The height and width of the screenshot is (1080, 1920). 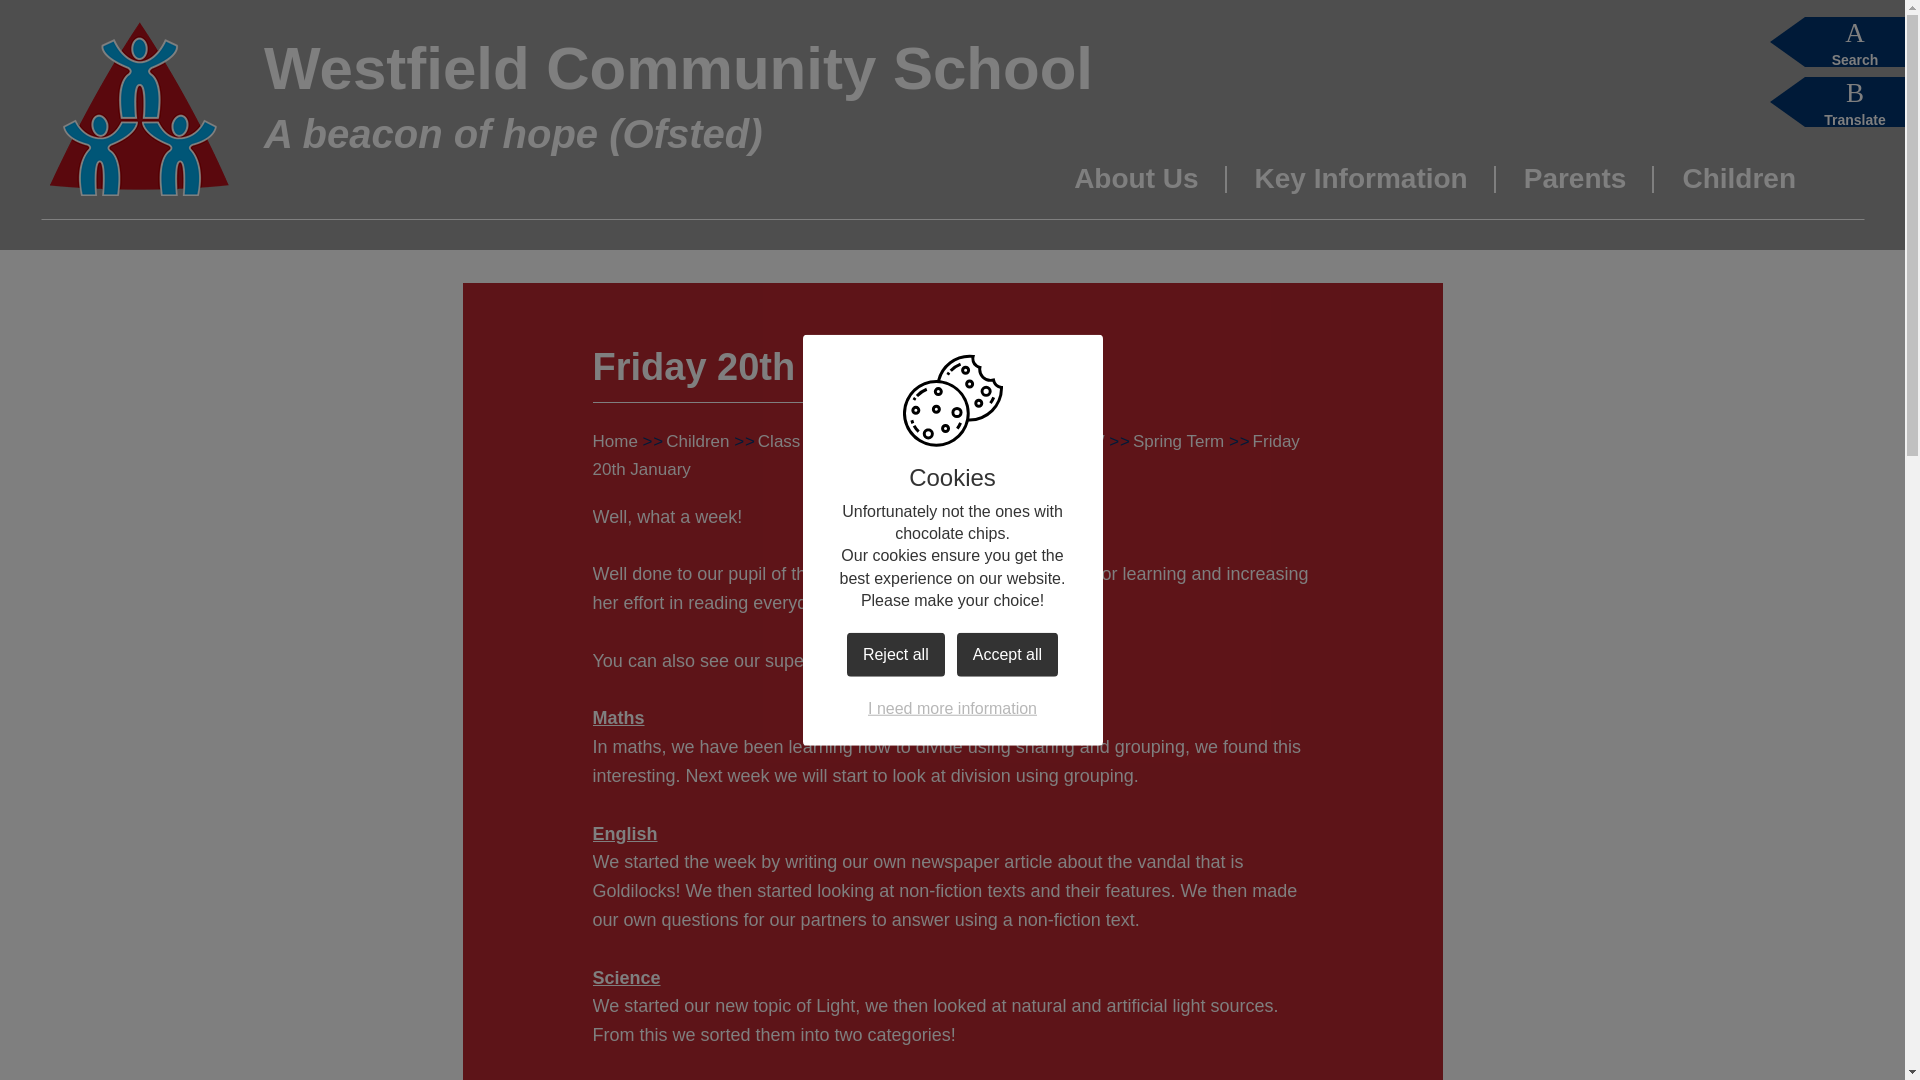 What do you see at coordinates (1575, 188) in the screenshot?
I see `Parents` at bounding box center [1575, 188].